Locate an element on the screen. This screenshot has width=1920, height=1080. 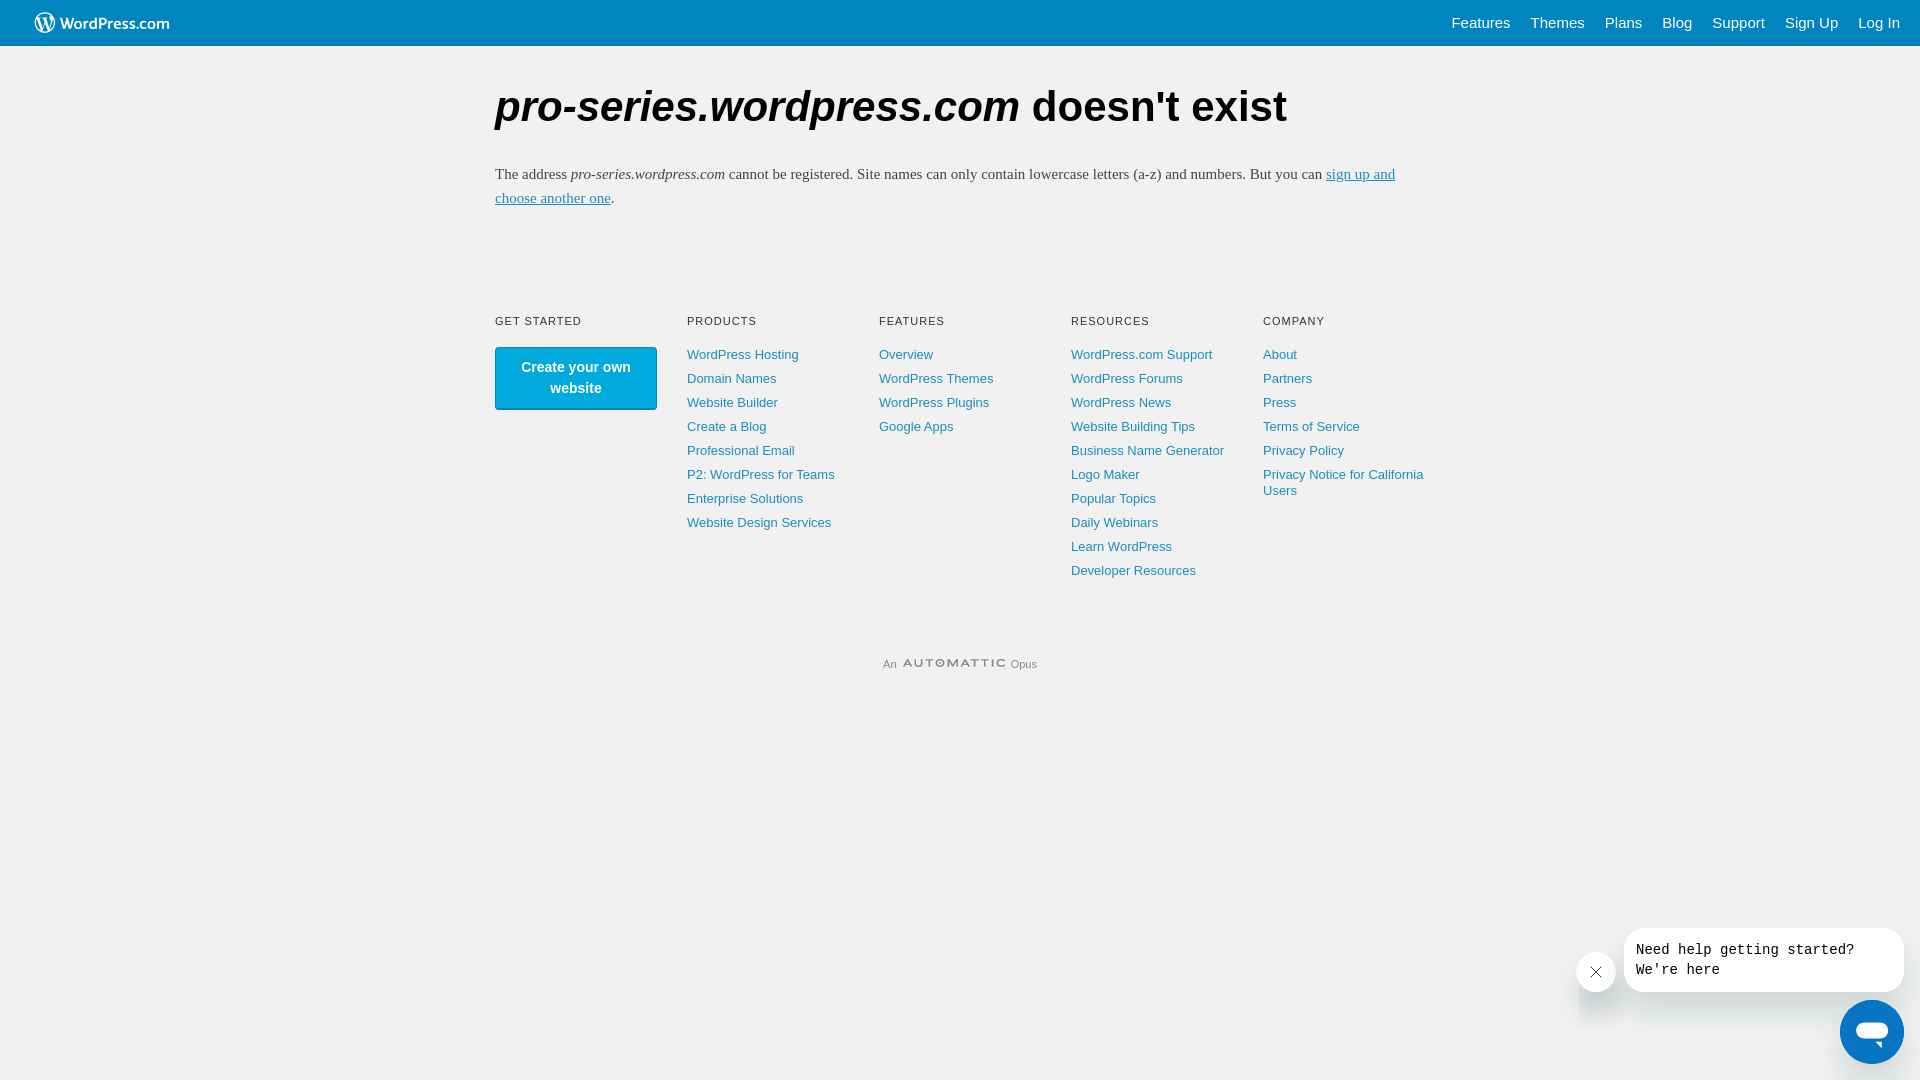
Developer Resources is located at coordinates (1134, 570).